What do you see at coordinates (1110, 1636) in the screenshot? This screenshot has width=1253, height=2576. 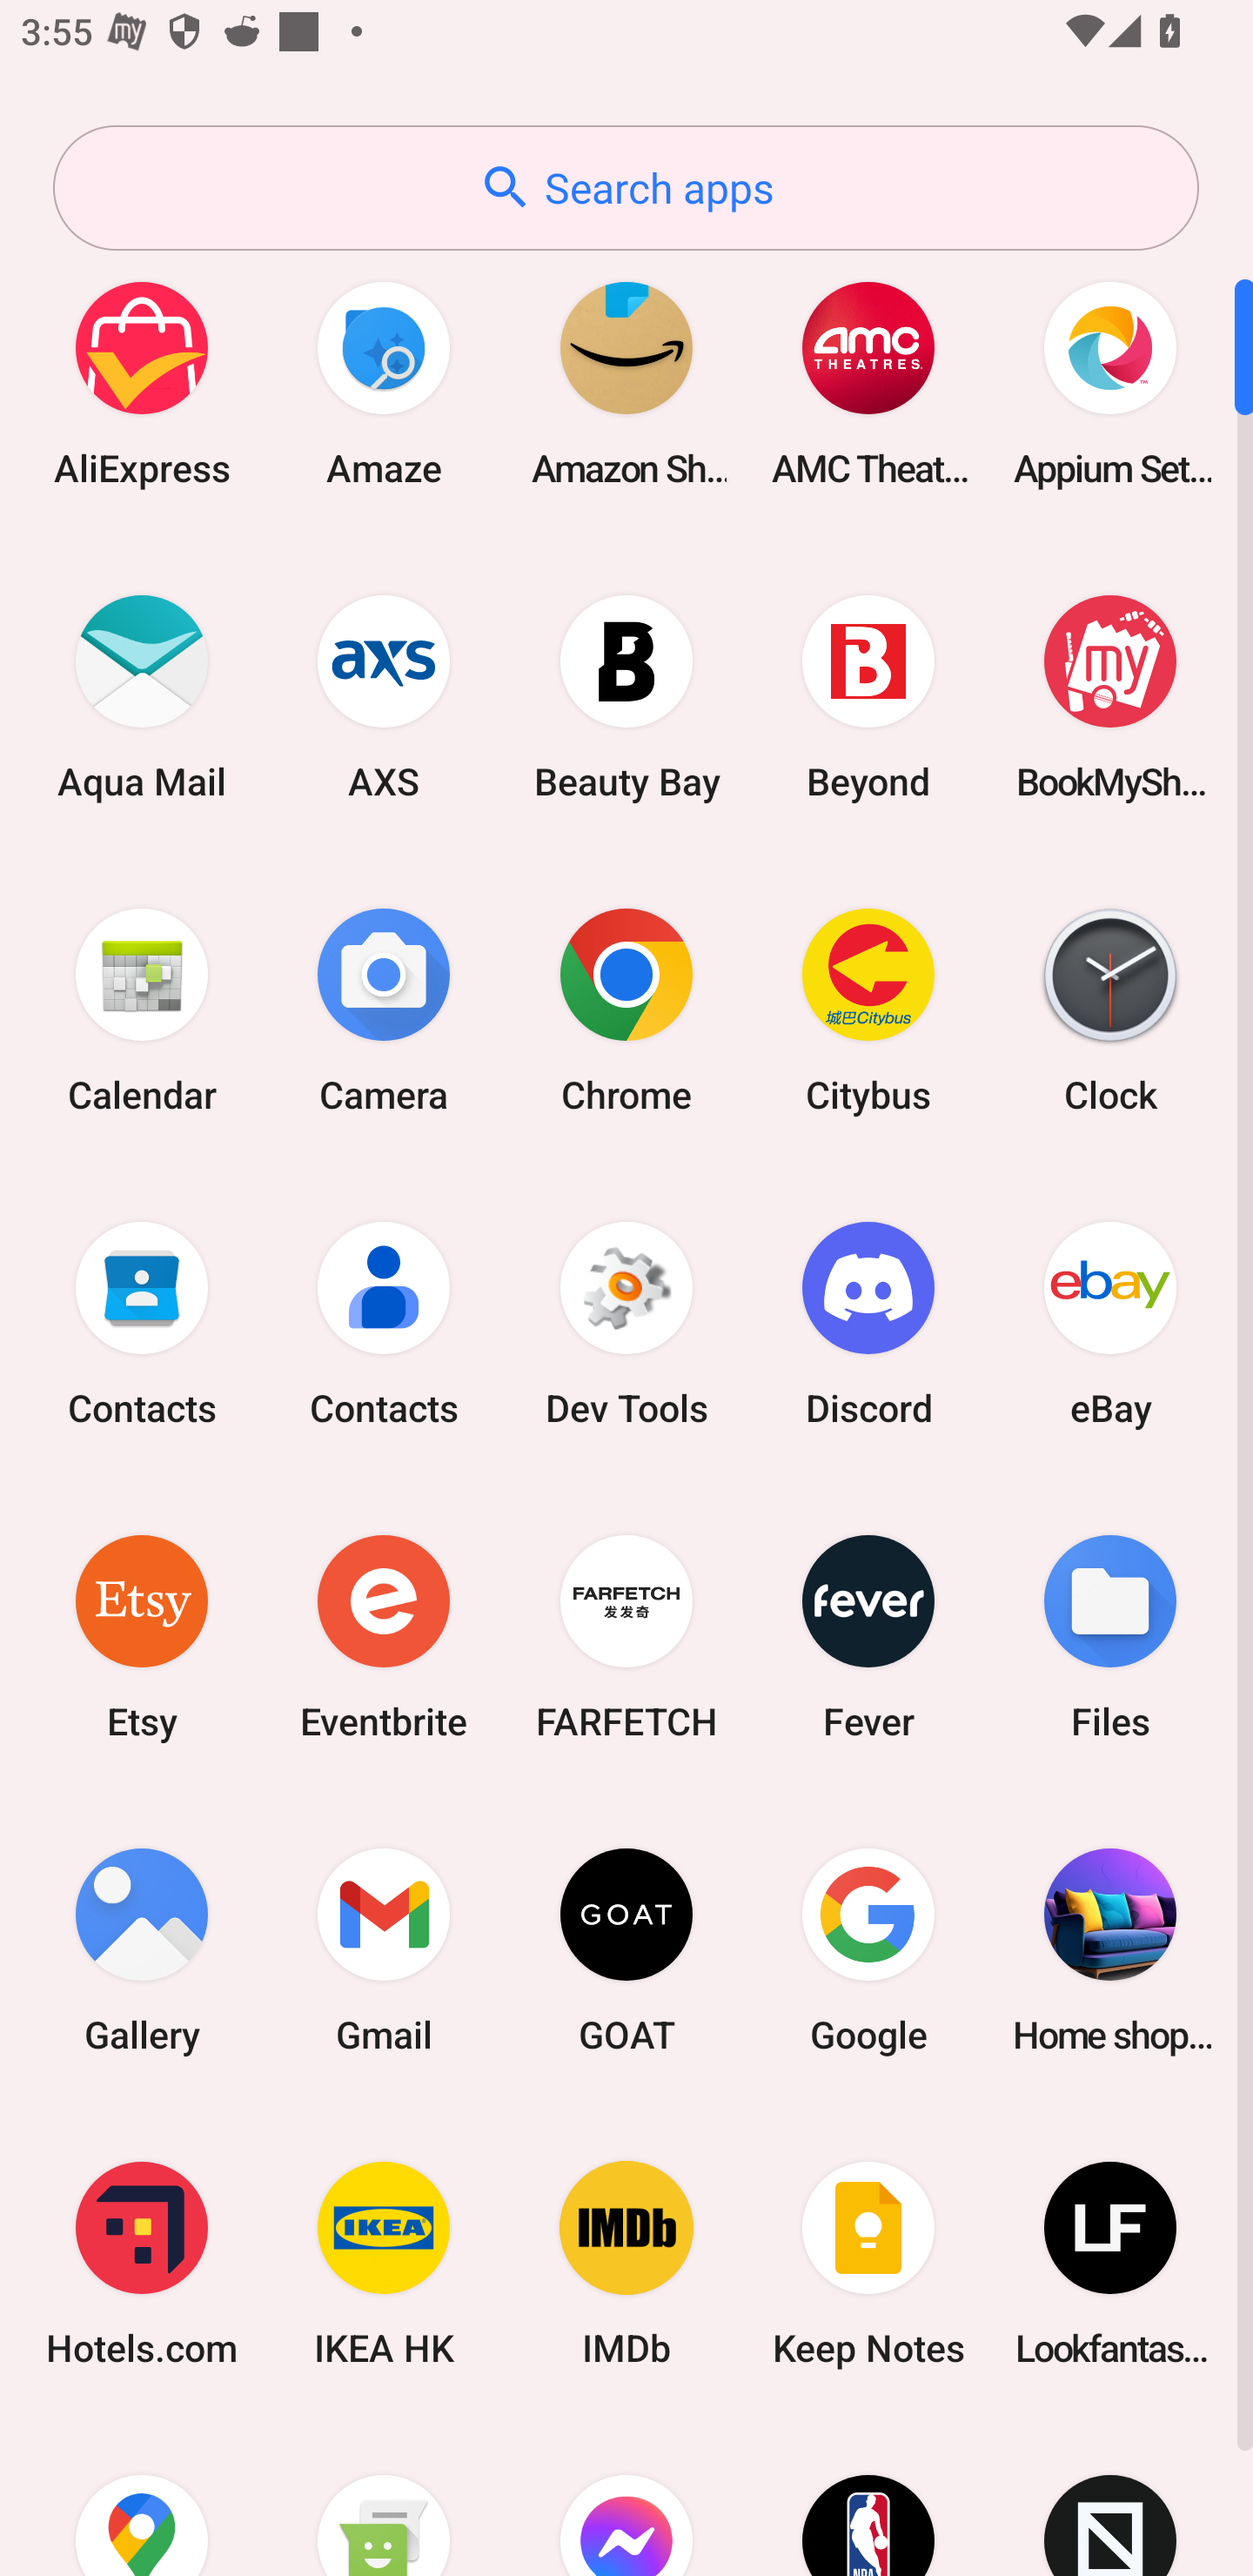 I see `Files` at bounding box center [1110, 1636].